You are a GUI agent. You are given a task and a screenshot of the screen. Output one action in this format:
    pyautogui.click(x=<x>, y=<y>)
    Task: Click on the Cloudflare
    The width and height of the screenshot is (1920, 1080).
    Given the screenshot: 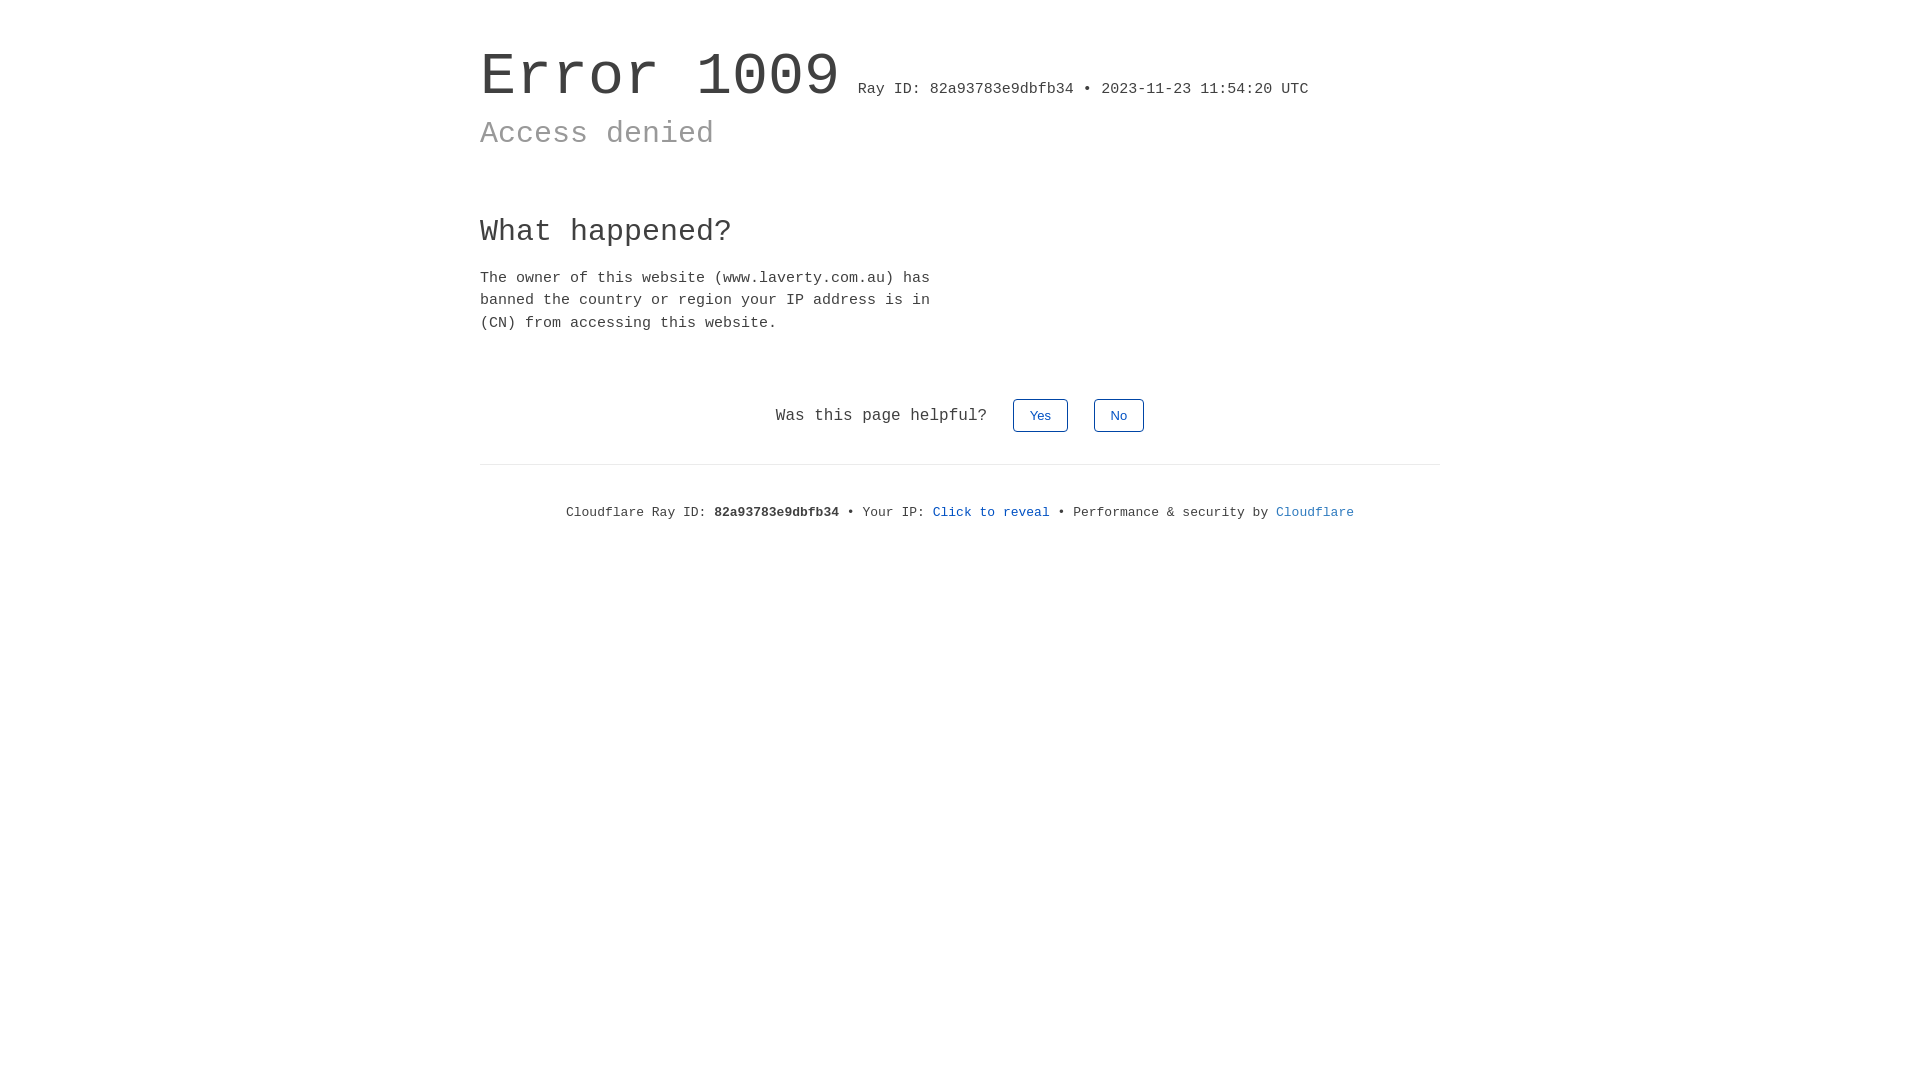 What is the action you would take?
    pyautogui.click(x=1315, y=512)
    